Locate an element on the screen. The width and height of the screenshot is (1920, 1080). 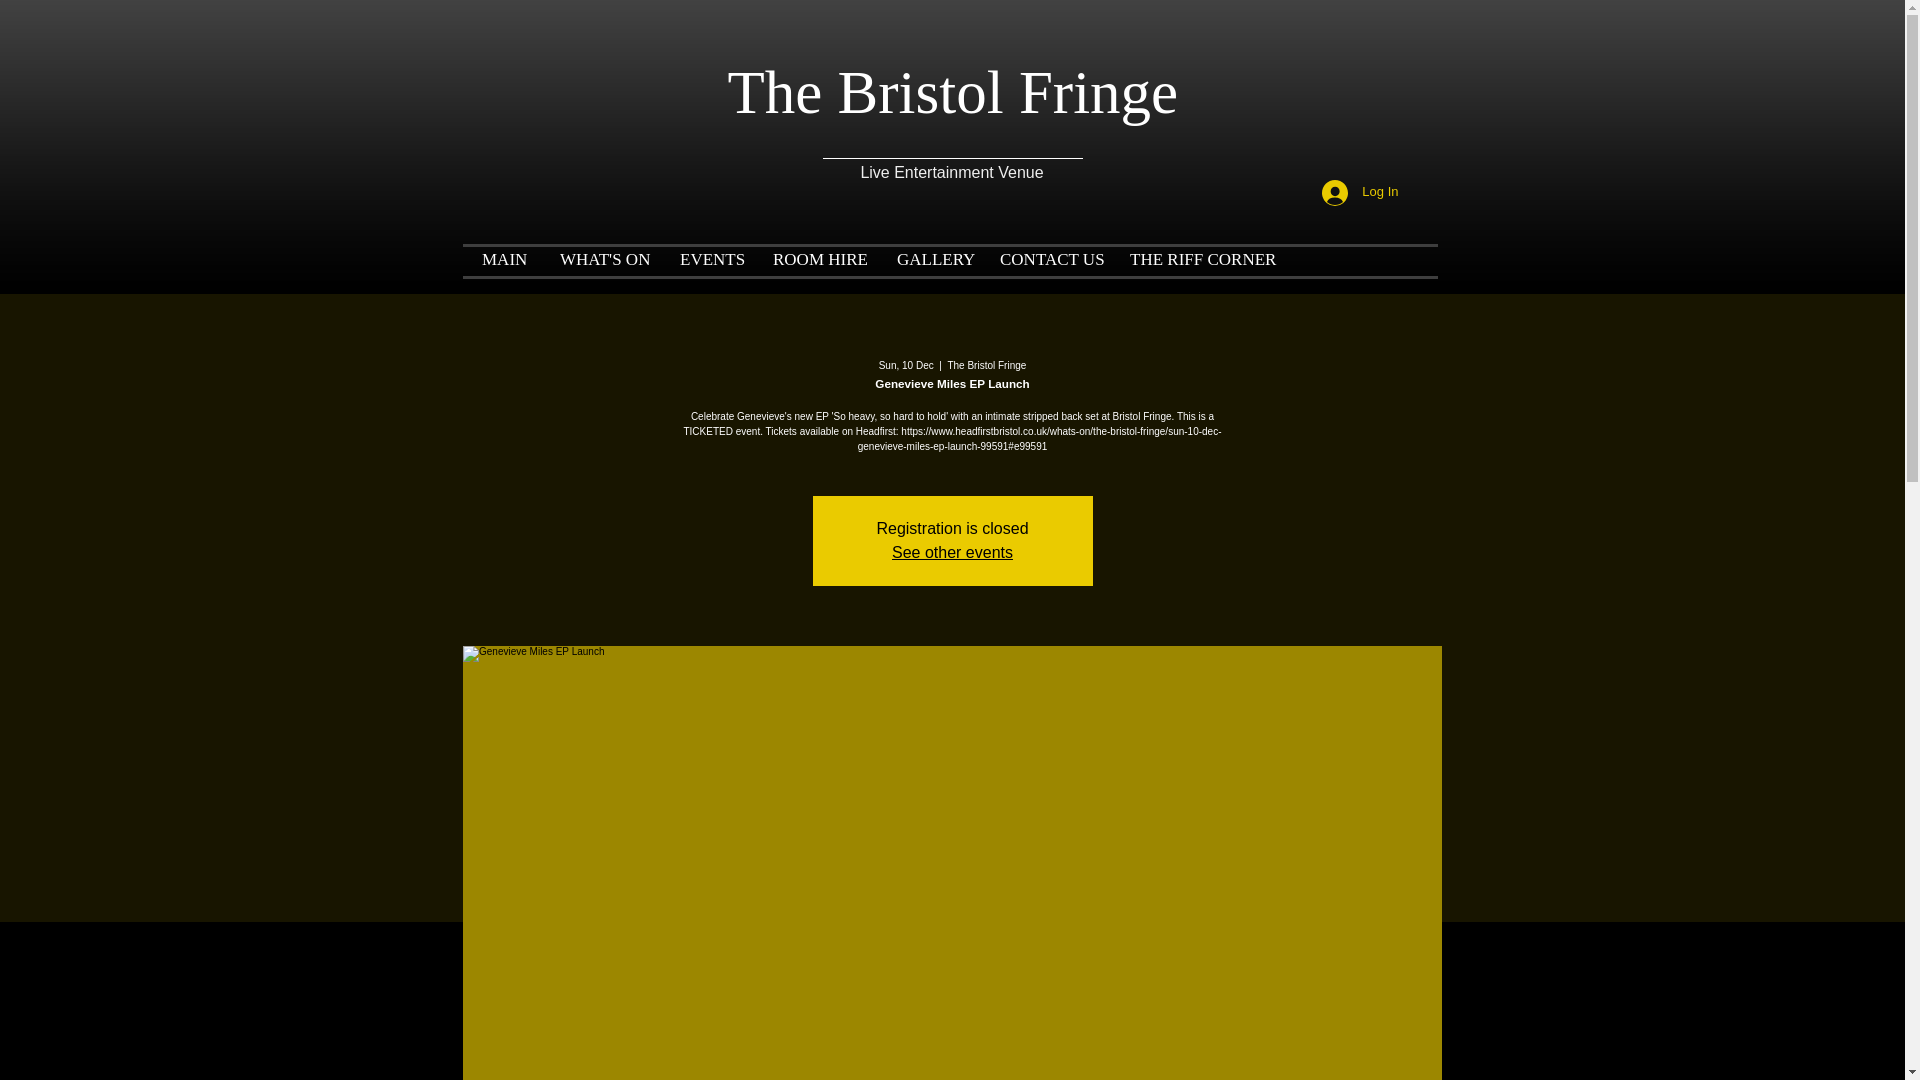
MAIN is located at coordinates (500, 252).